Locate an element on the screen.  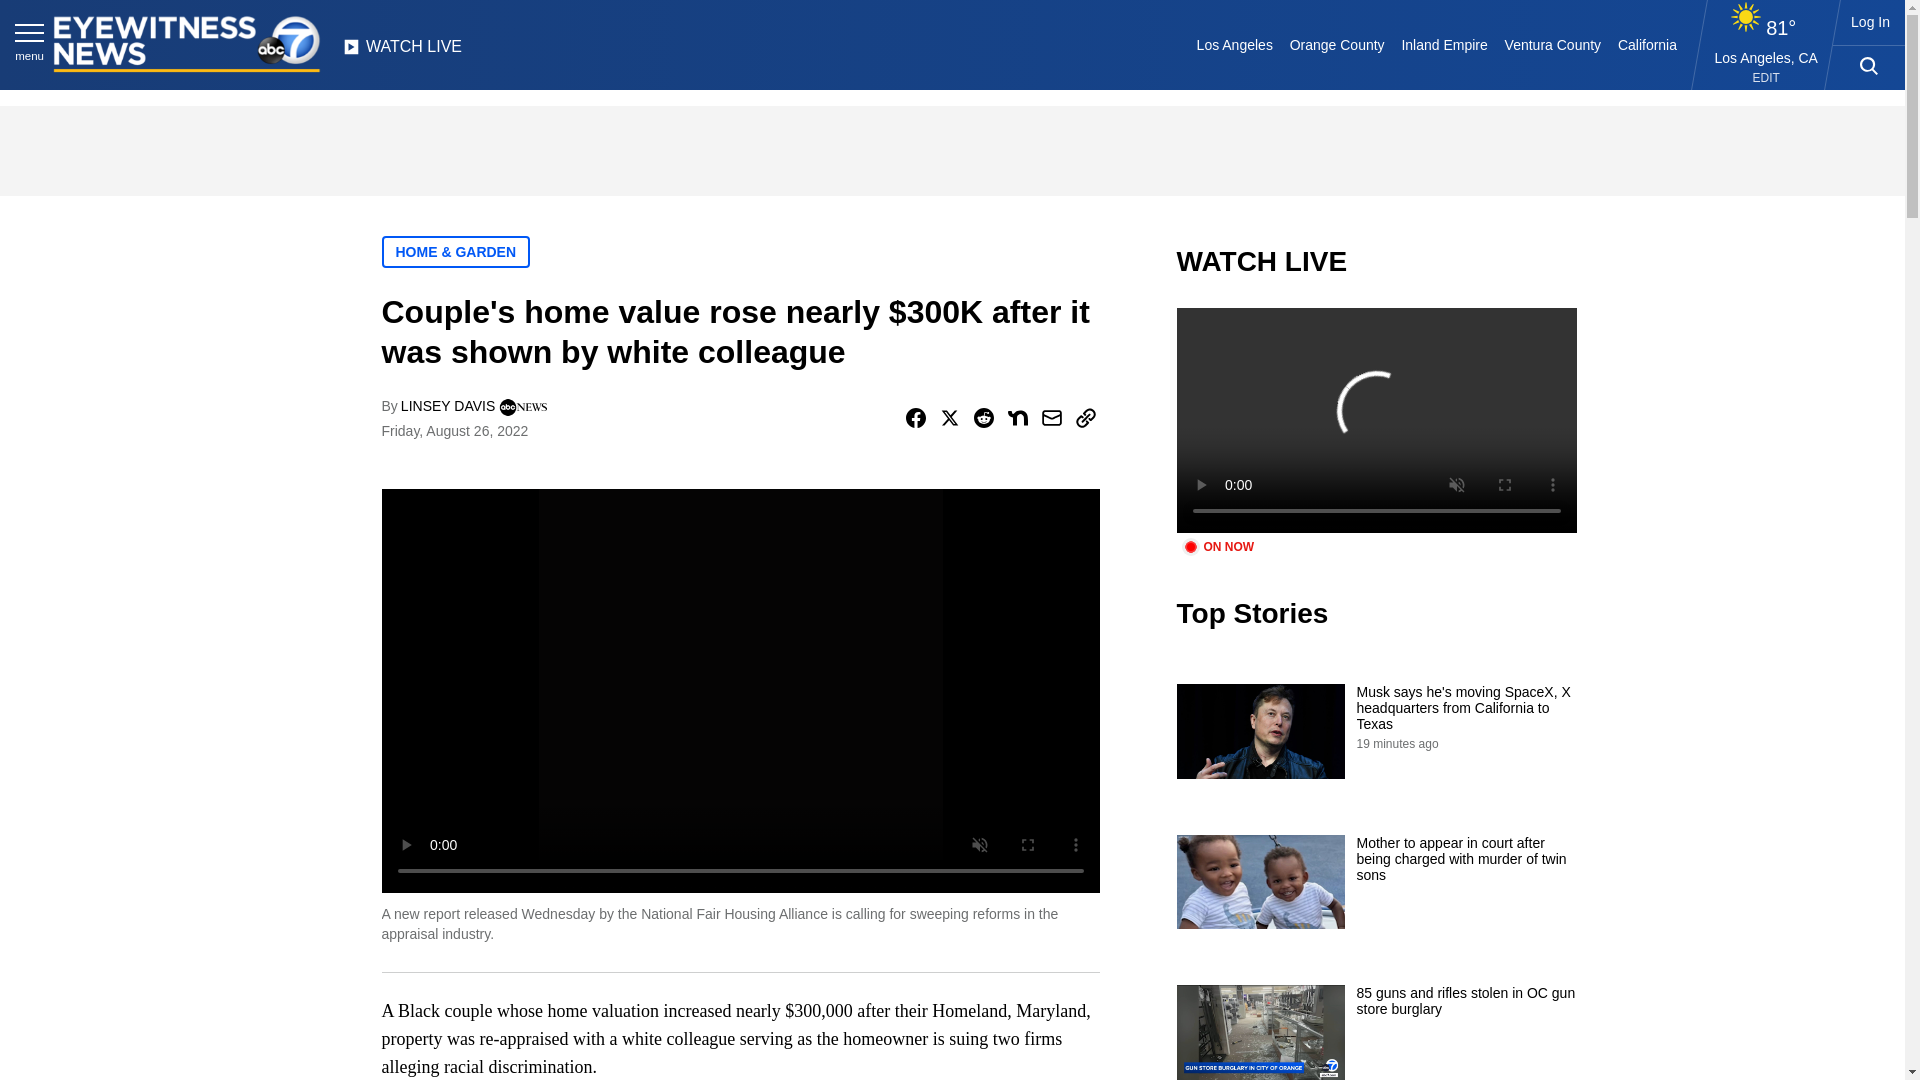
WATCH LIVE is located at coordinates (402, 52).